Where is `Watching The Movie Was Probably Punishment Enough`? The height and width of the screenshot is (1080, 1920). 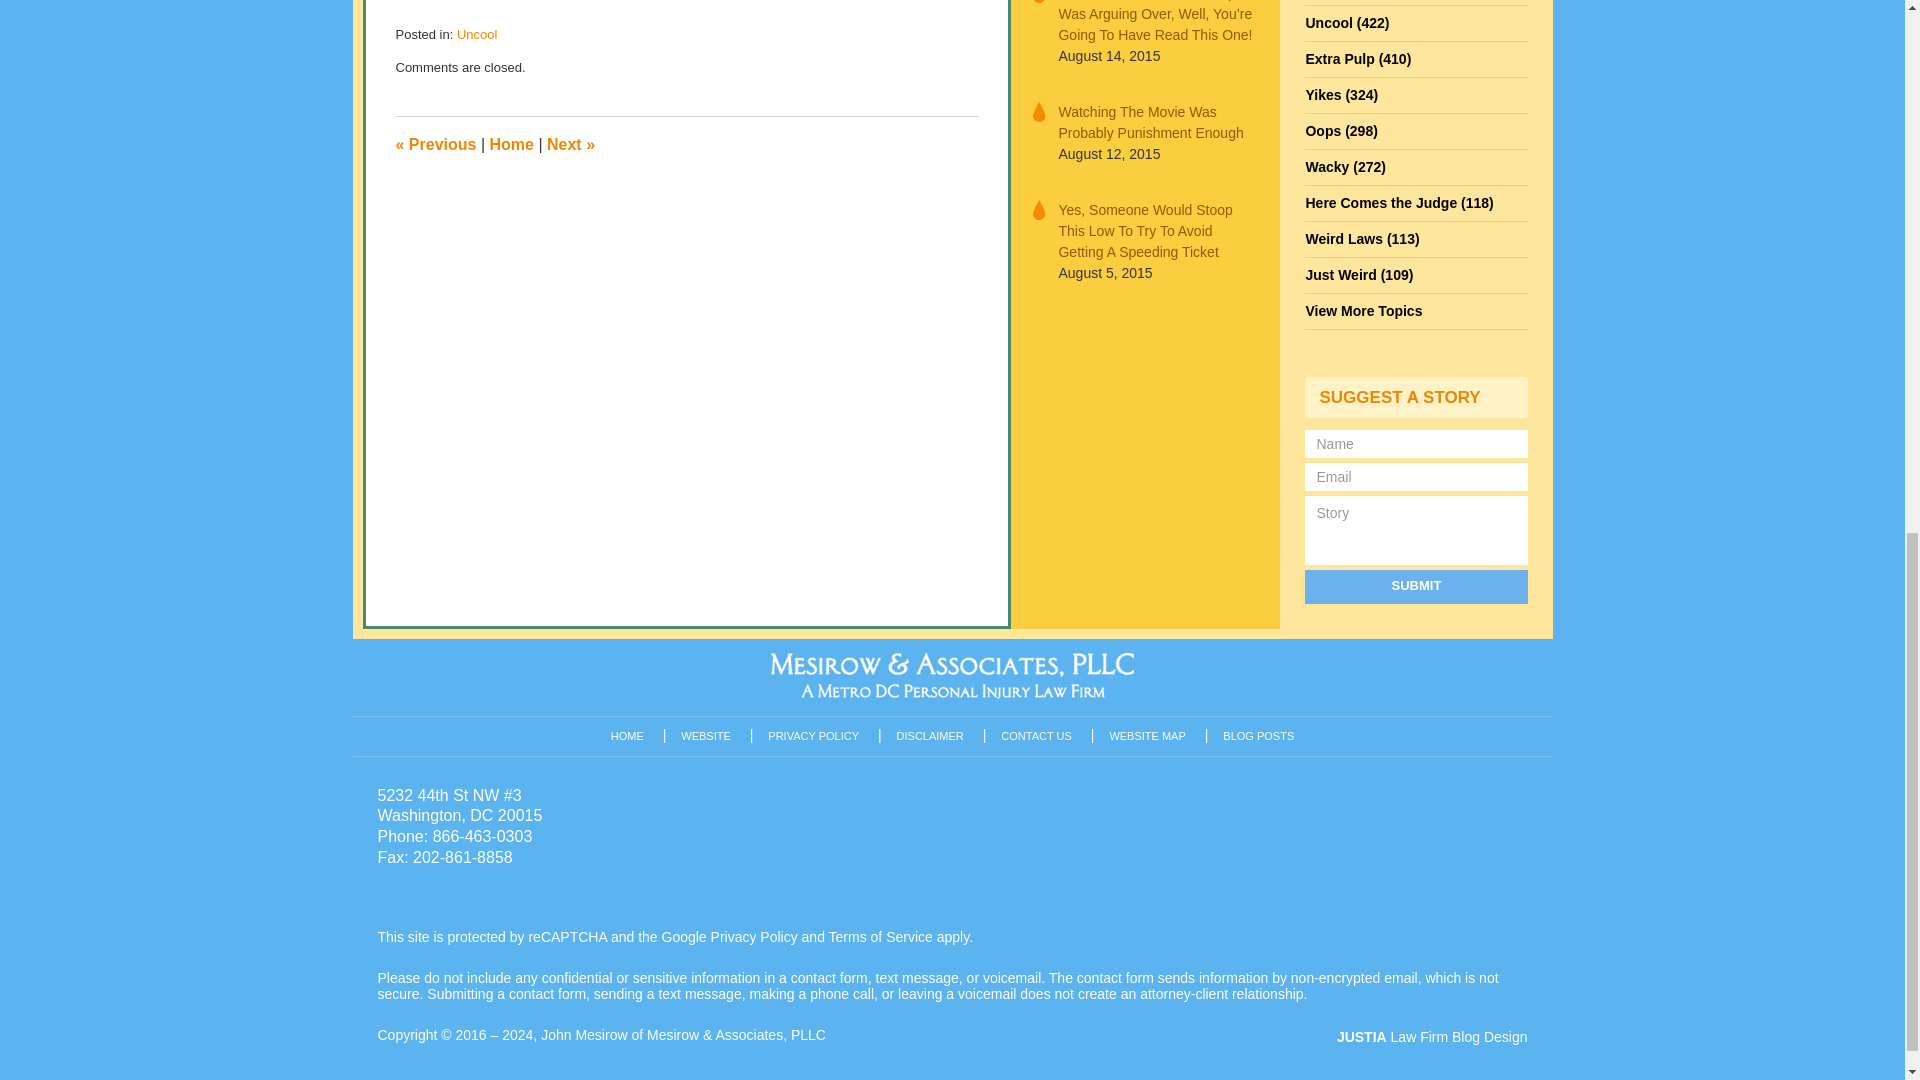
Watching The Movie Was Probably Punishment Enough is located at coordinates (1156, 122).